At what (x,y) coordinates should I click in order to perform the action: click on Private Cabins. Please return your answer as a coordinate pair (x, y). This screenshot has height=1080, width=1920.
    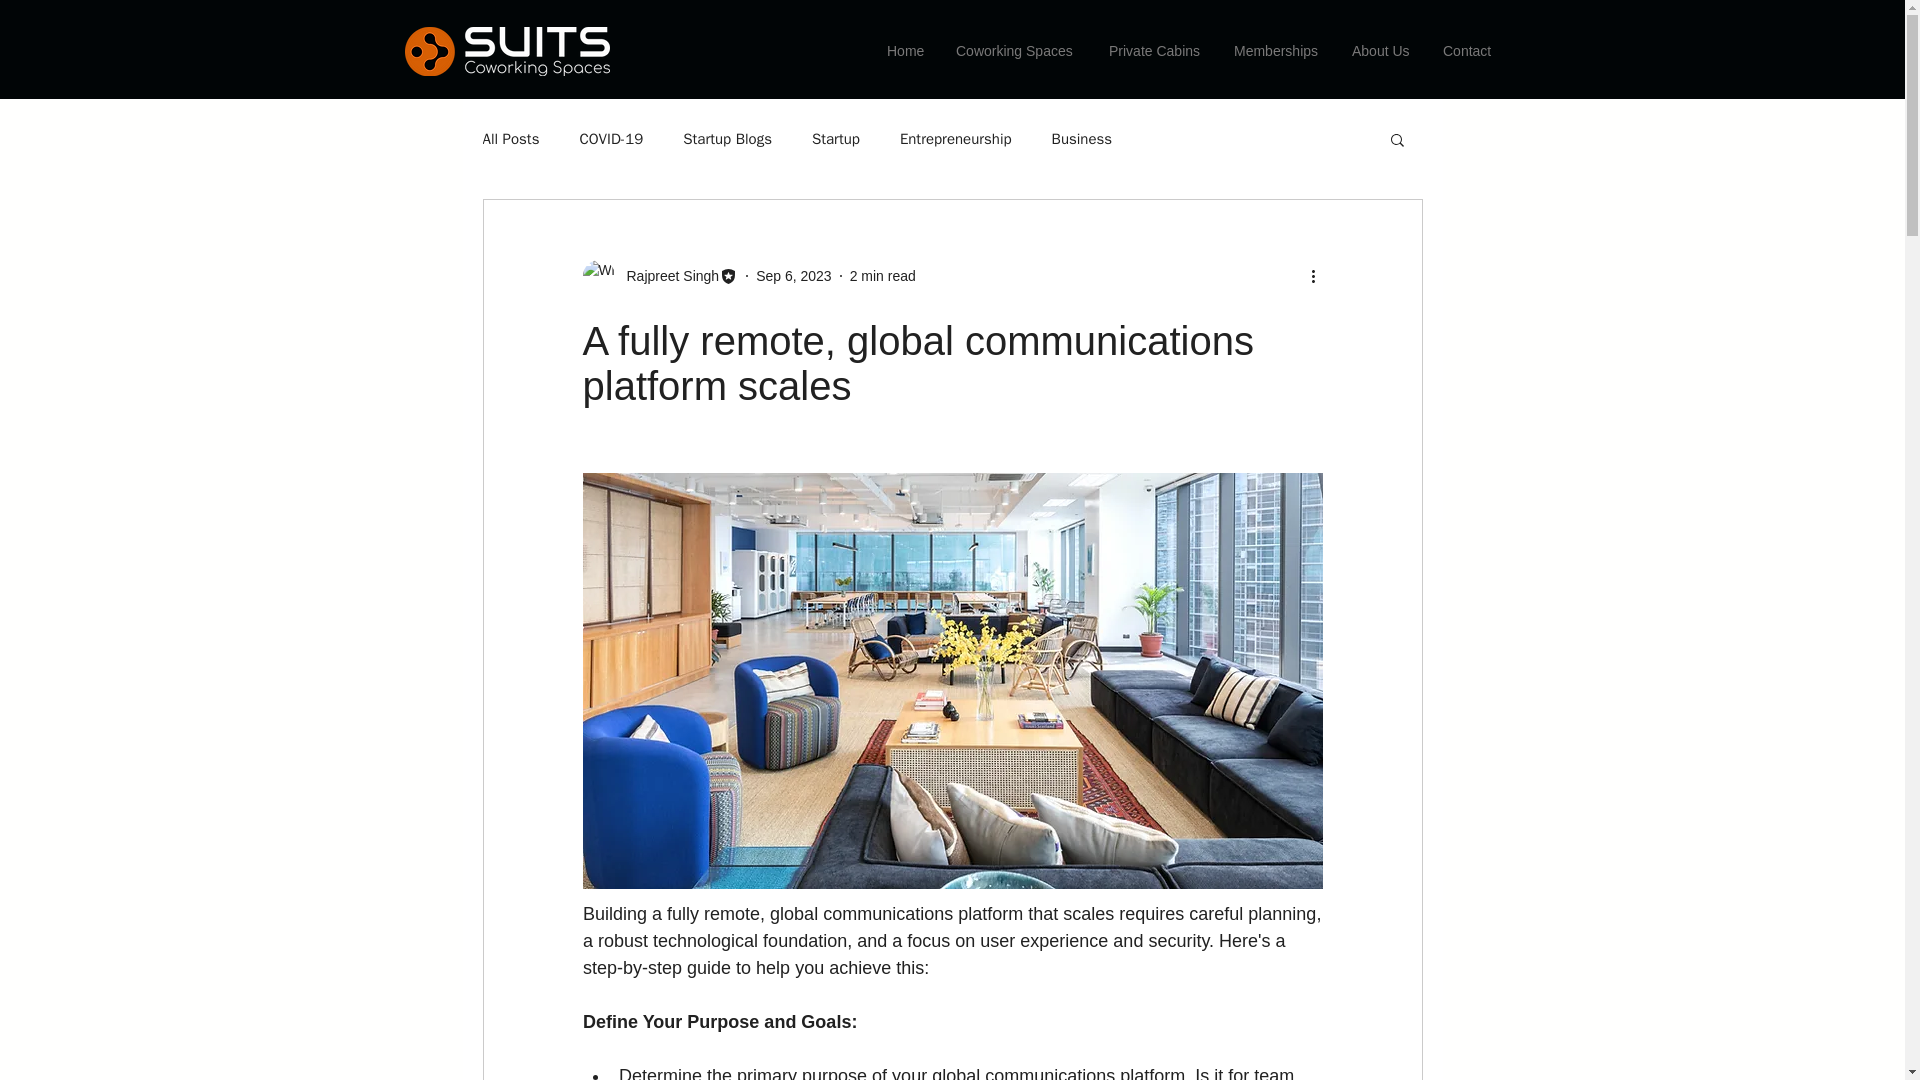
    Looking at the image, I should click on (1156, 50).